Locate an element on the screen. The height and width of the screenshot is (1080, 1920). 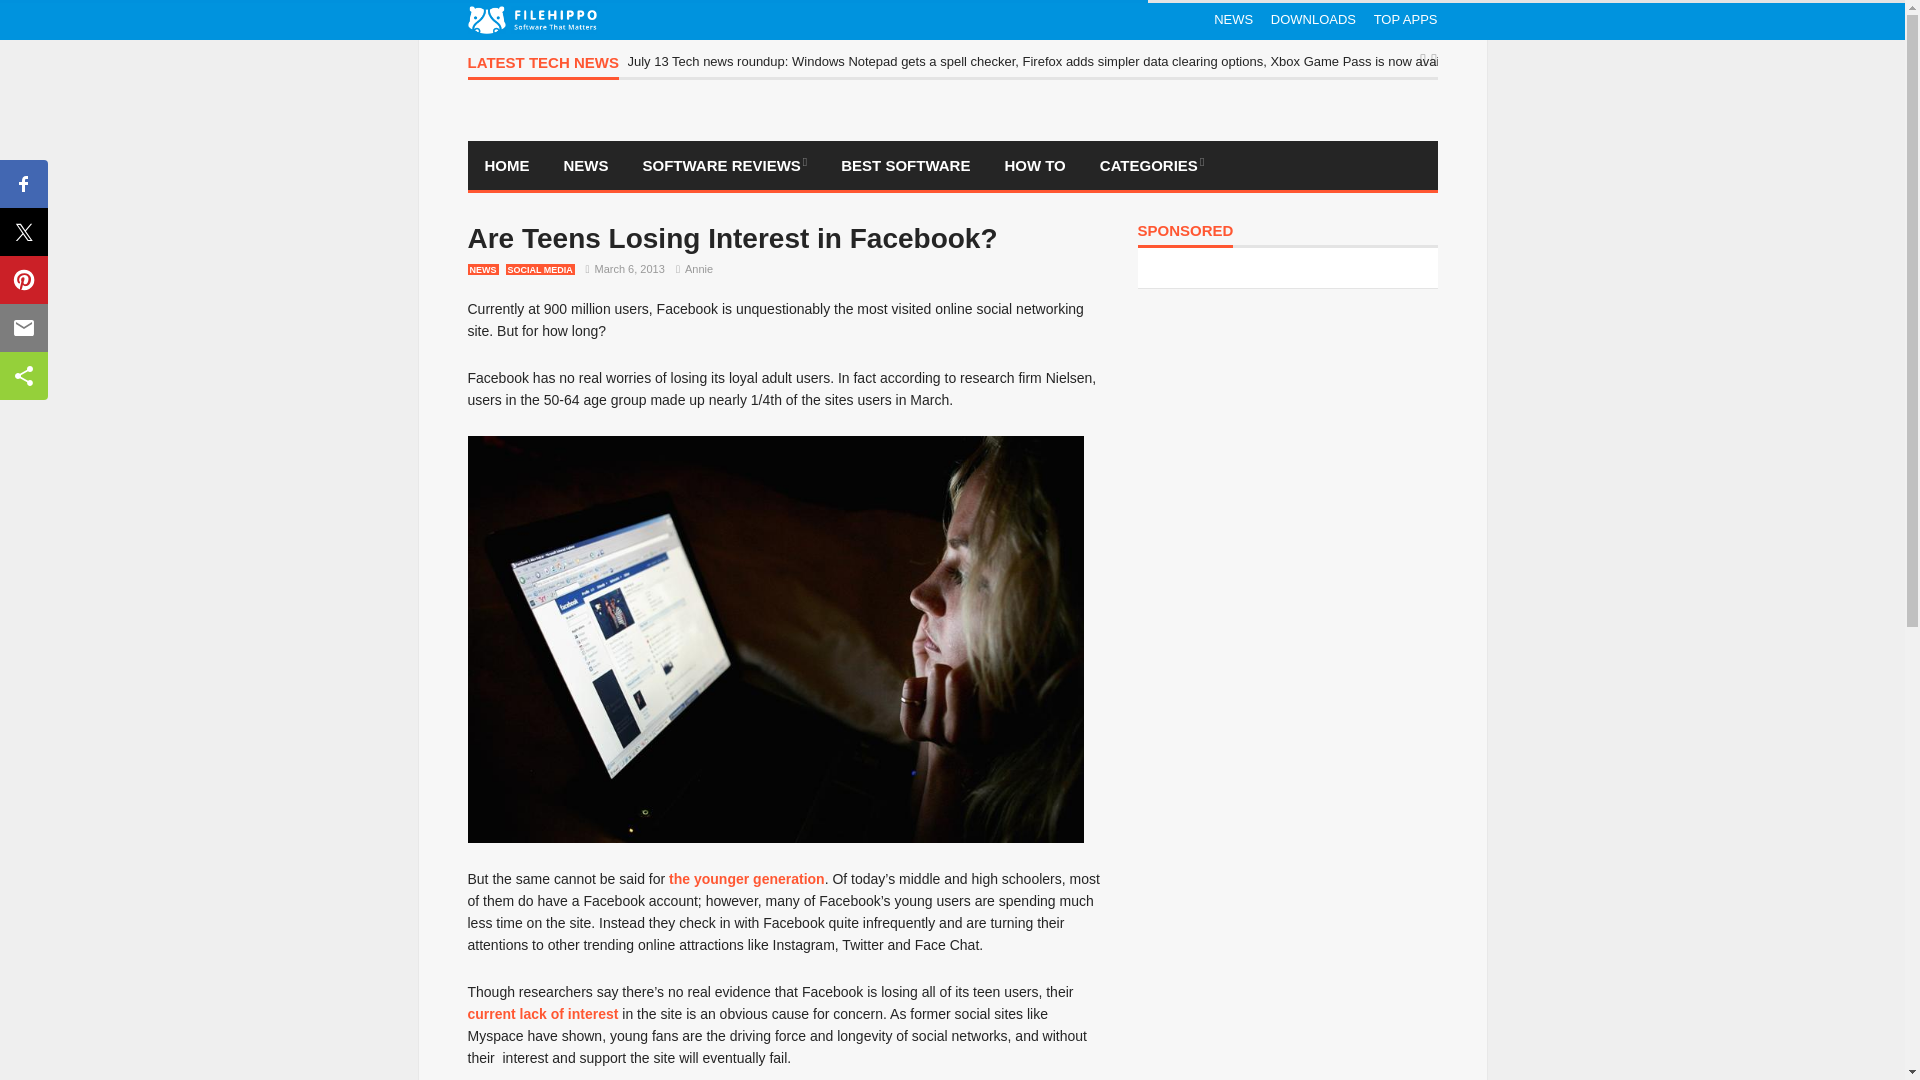
TOP APPS is located at coordinates (1406, 20).